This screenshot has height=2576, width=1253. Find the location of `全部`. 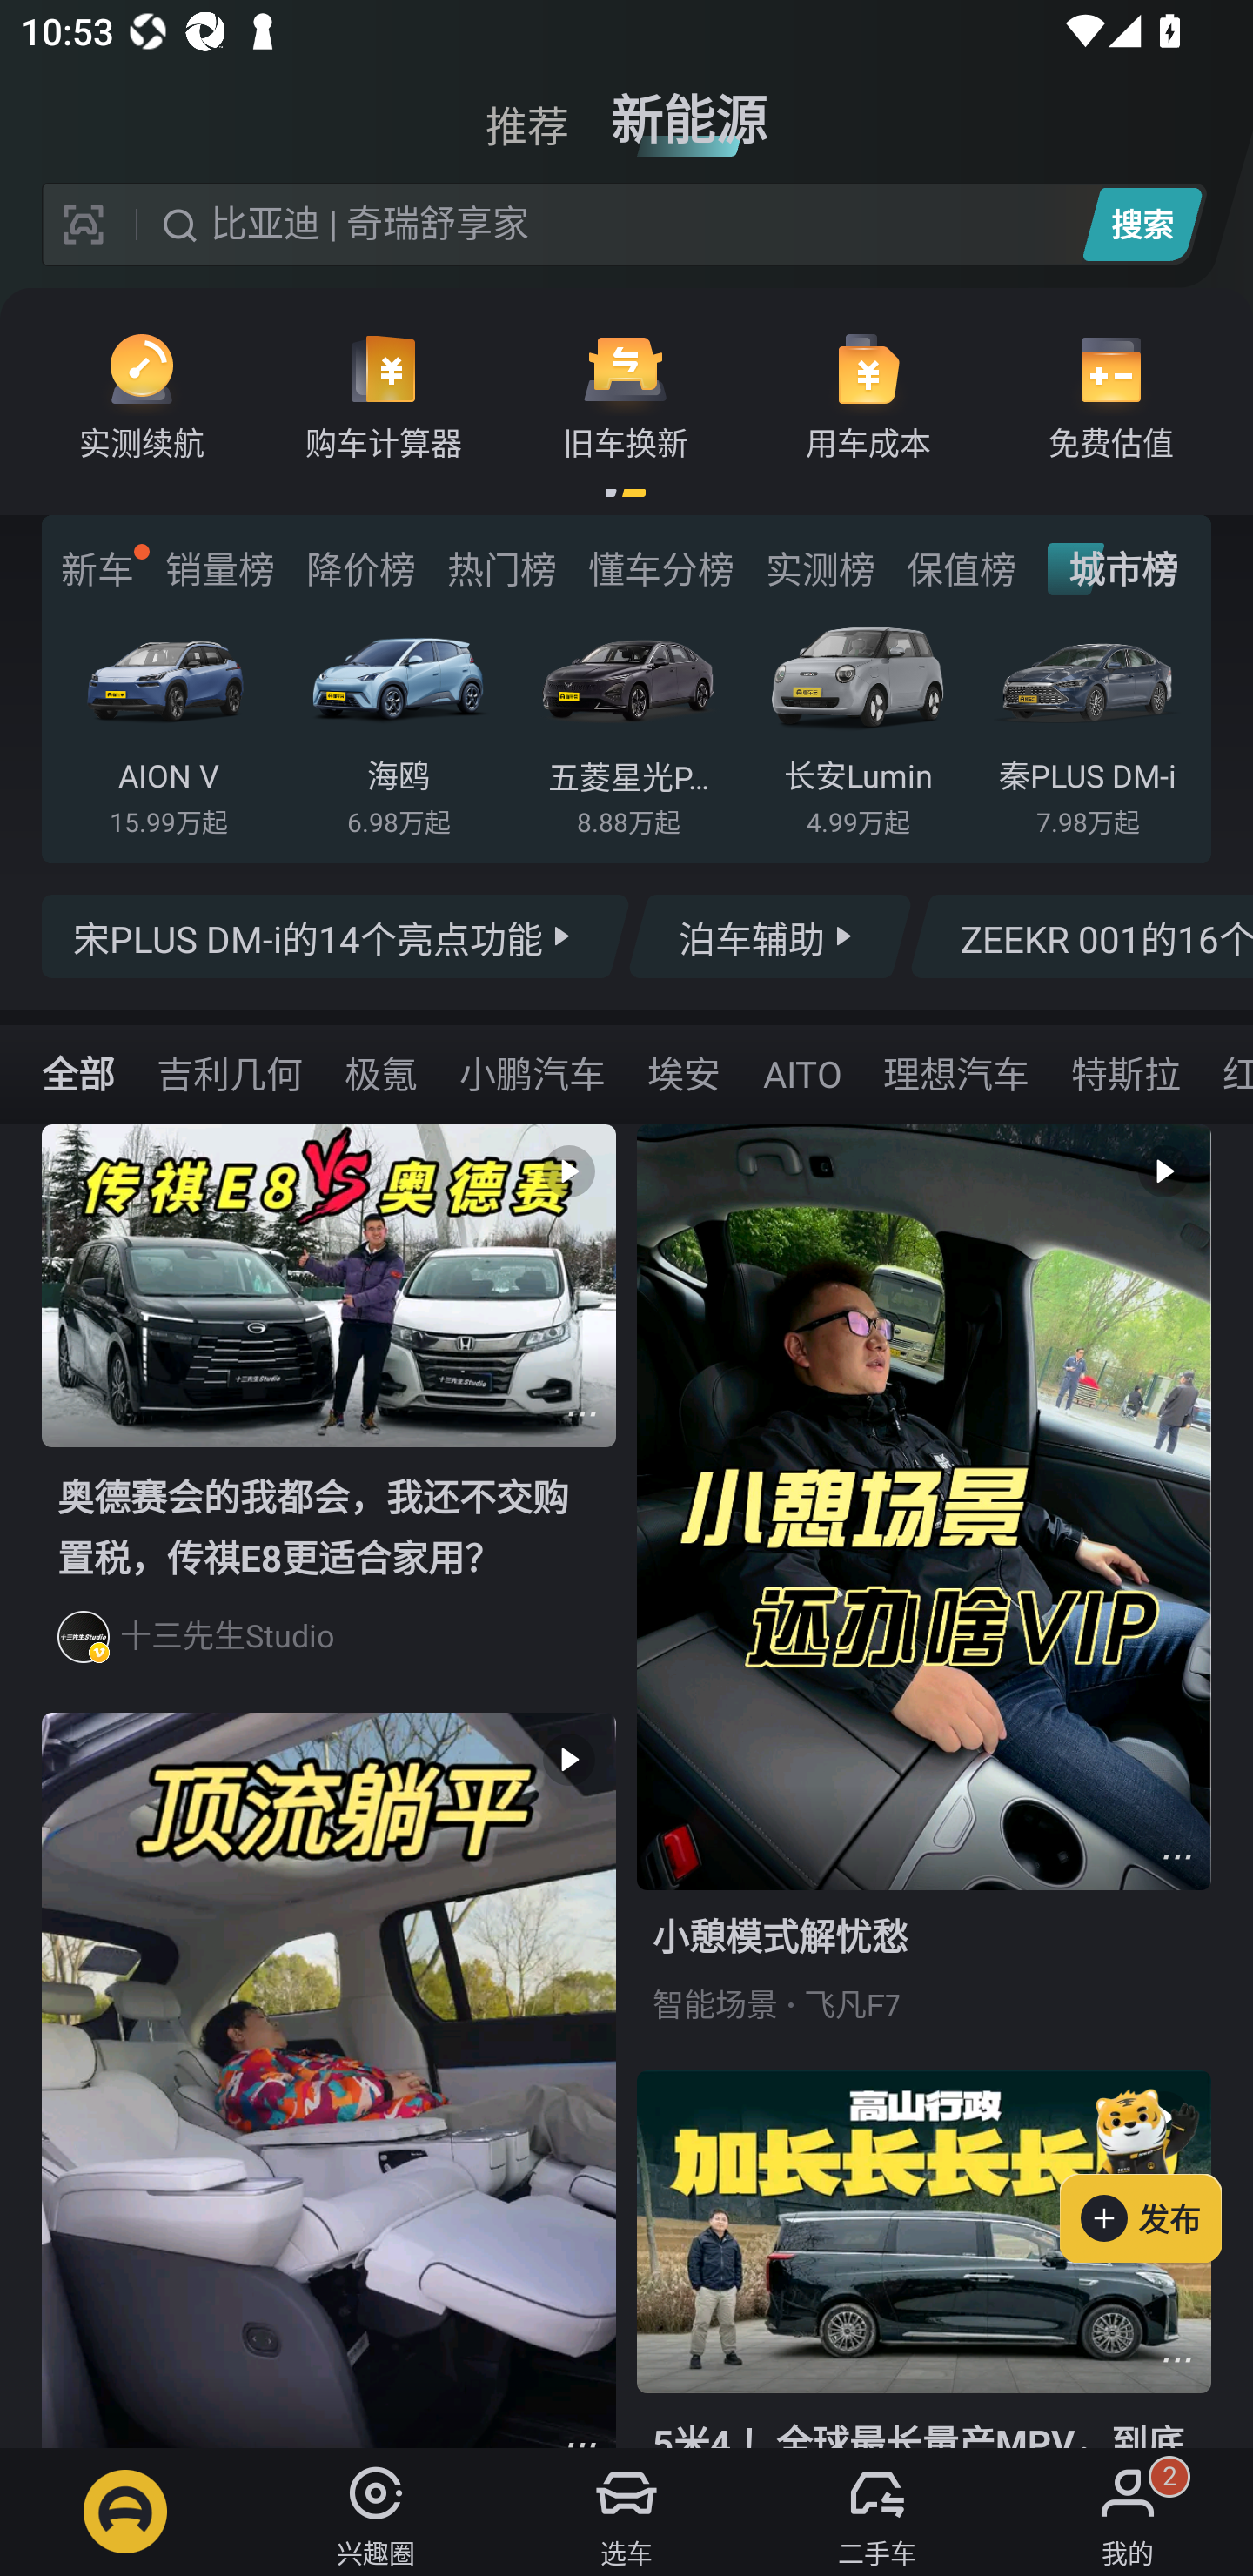

全部 is located at coordinates (78, 1072).